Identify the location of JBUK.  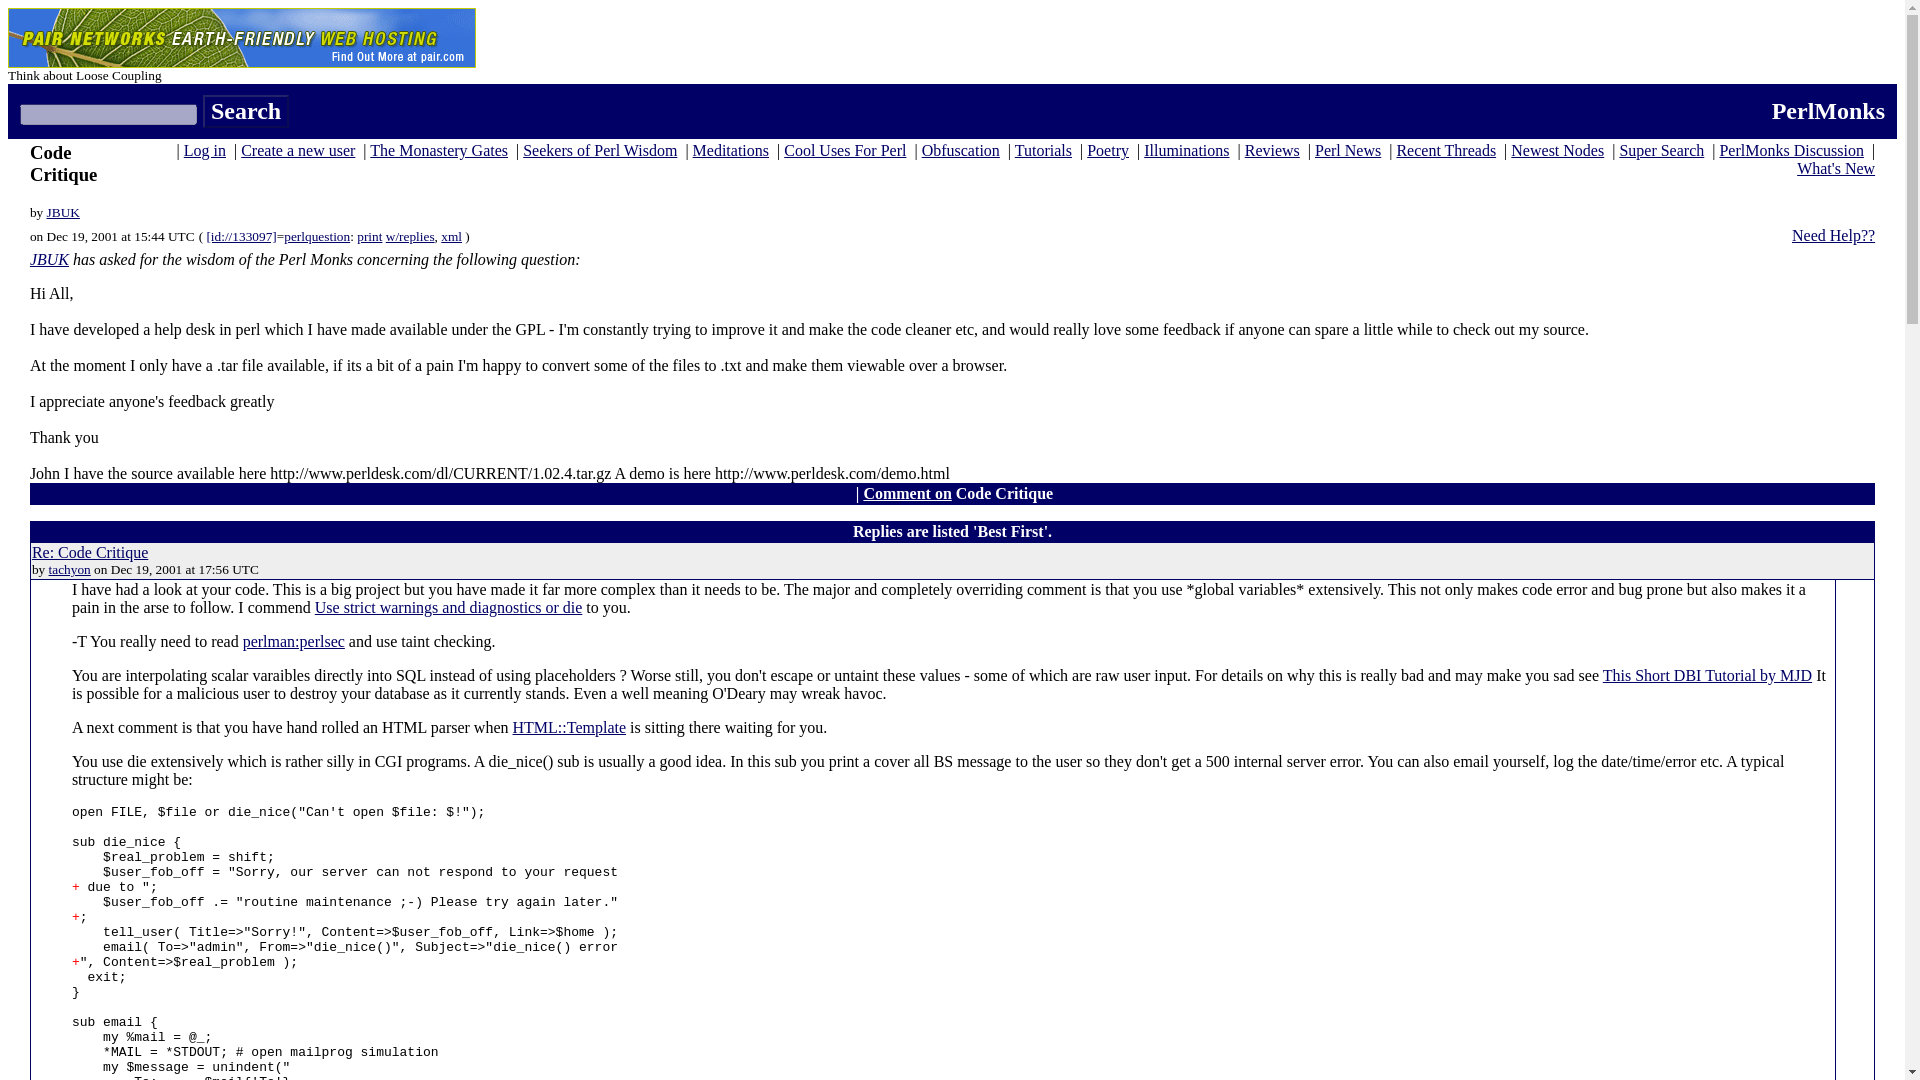
(63, 212).